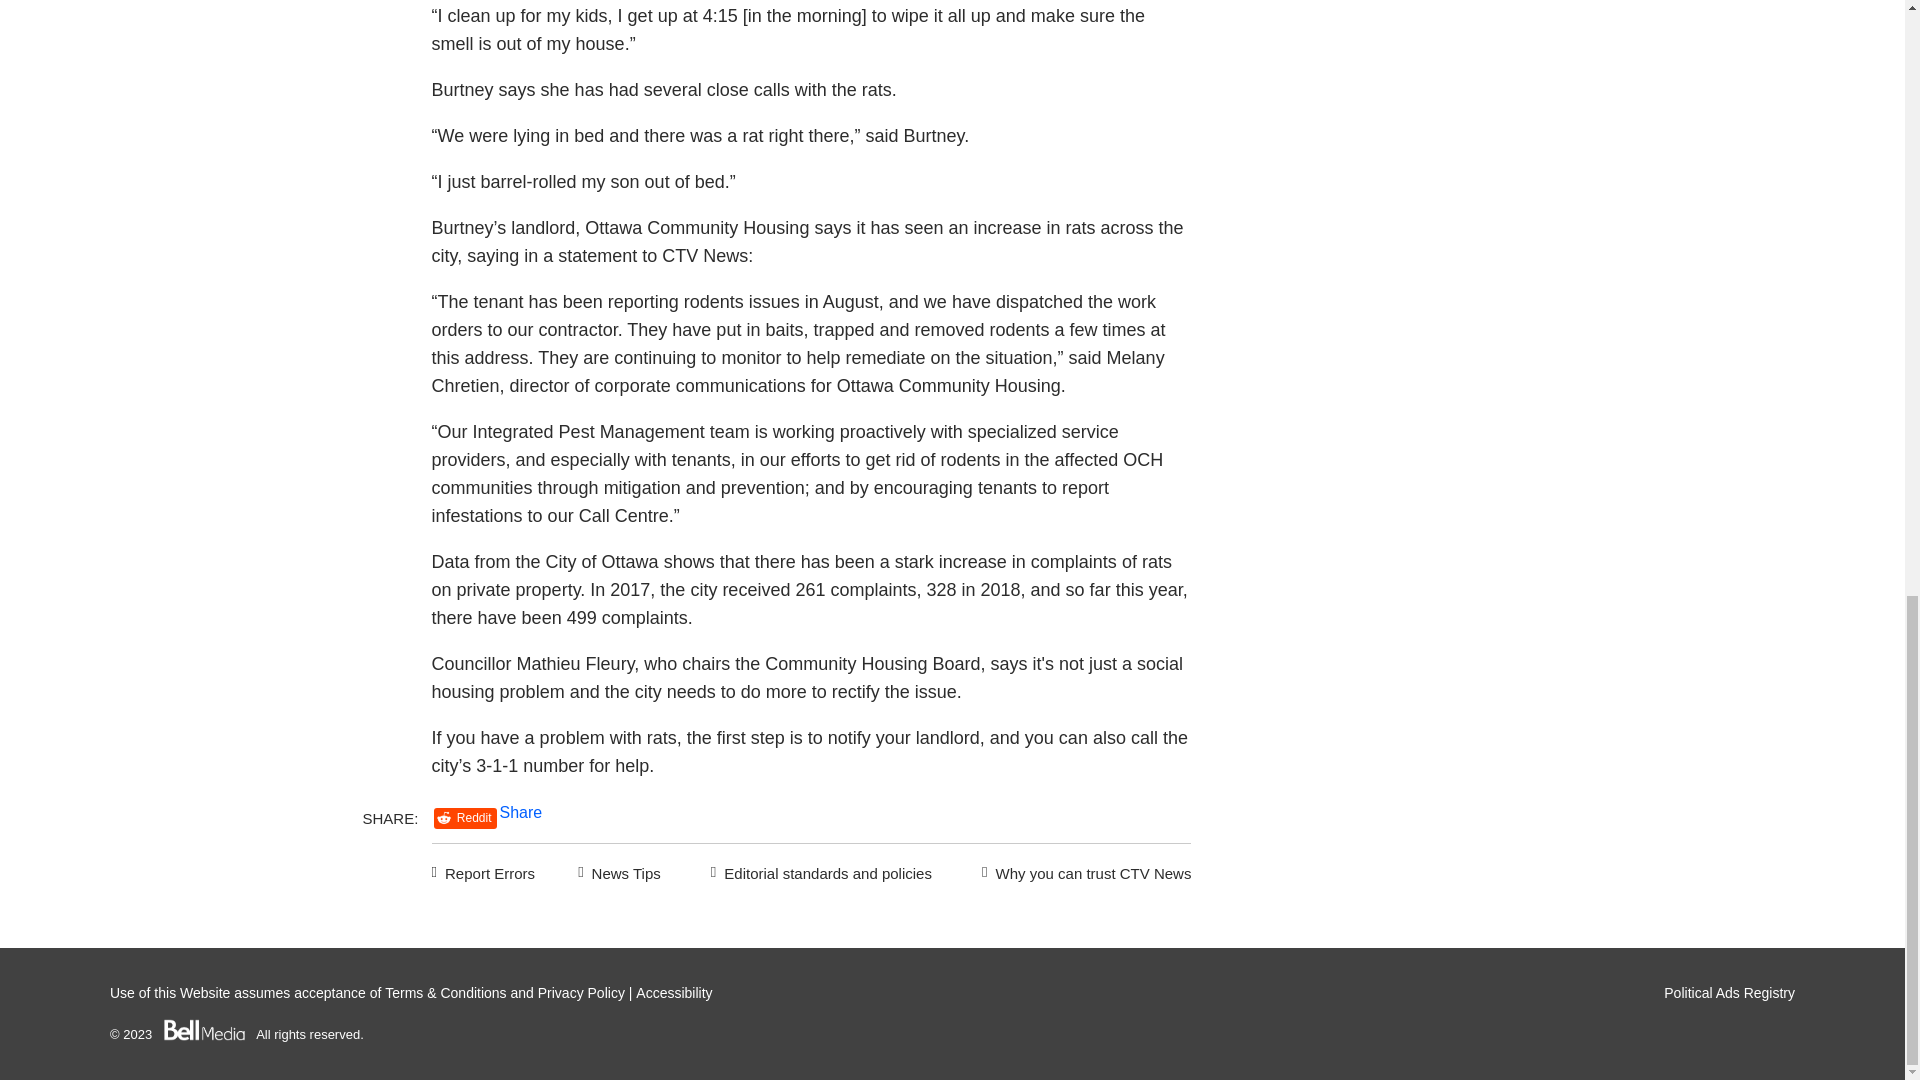 The image size is (1920, 1080). What do you see at coordinates (618, 870) in the screenshot?
I see `News Tips` at bounding box center [618, 870].